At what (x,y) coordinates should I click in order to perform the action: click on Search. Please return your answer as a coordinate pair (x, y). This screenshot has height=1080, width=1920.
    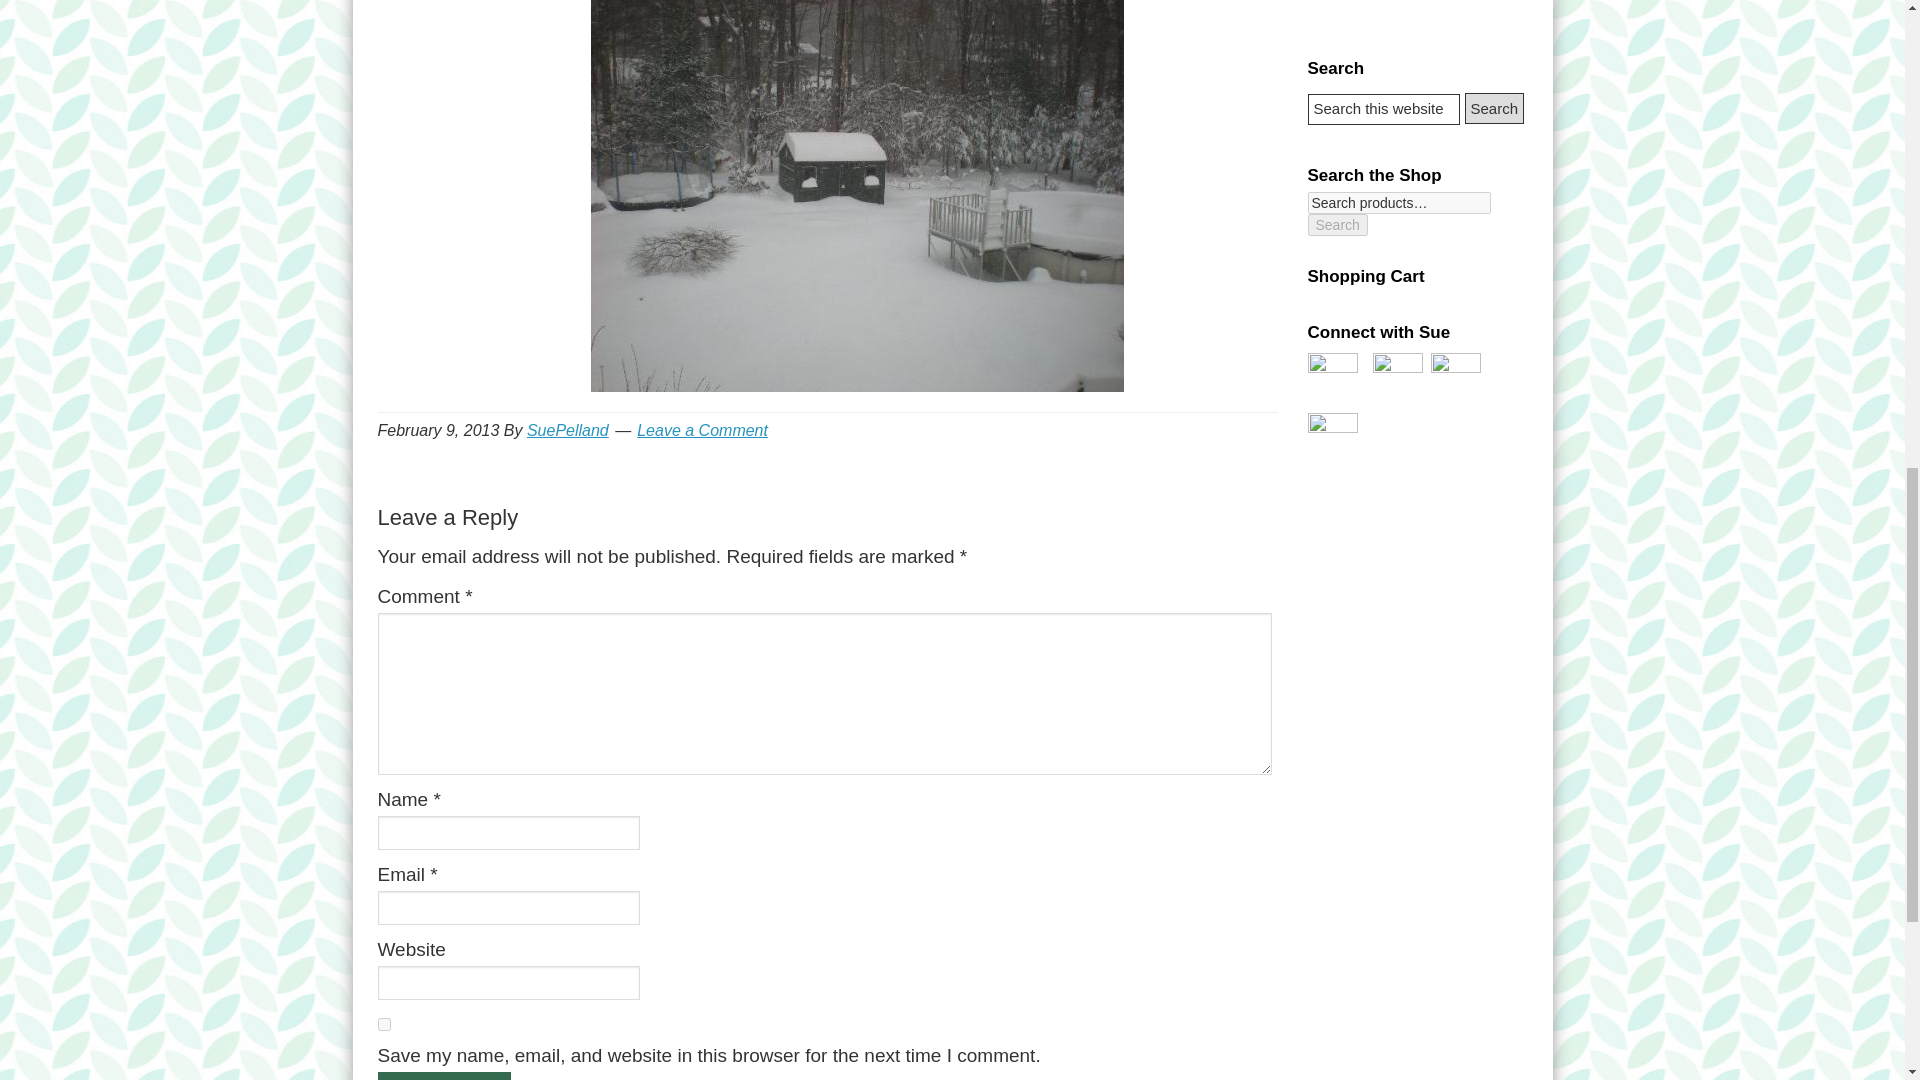
    Looking at the image, I should click on (1494, 108).